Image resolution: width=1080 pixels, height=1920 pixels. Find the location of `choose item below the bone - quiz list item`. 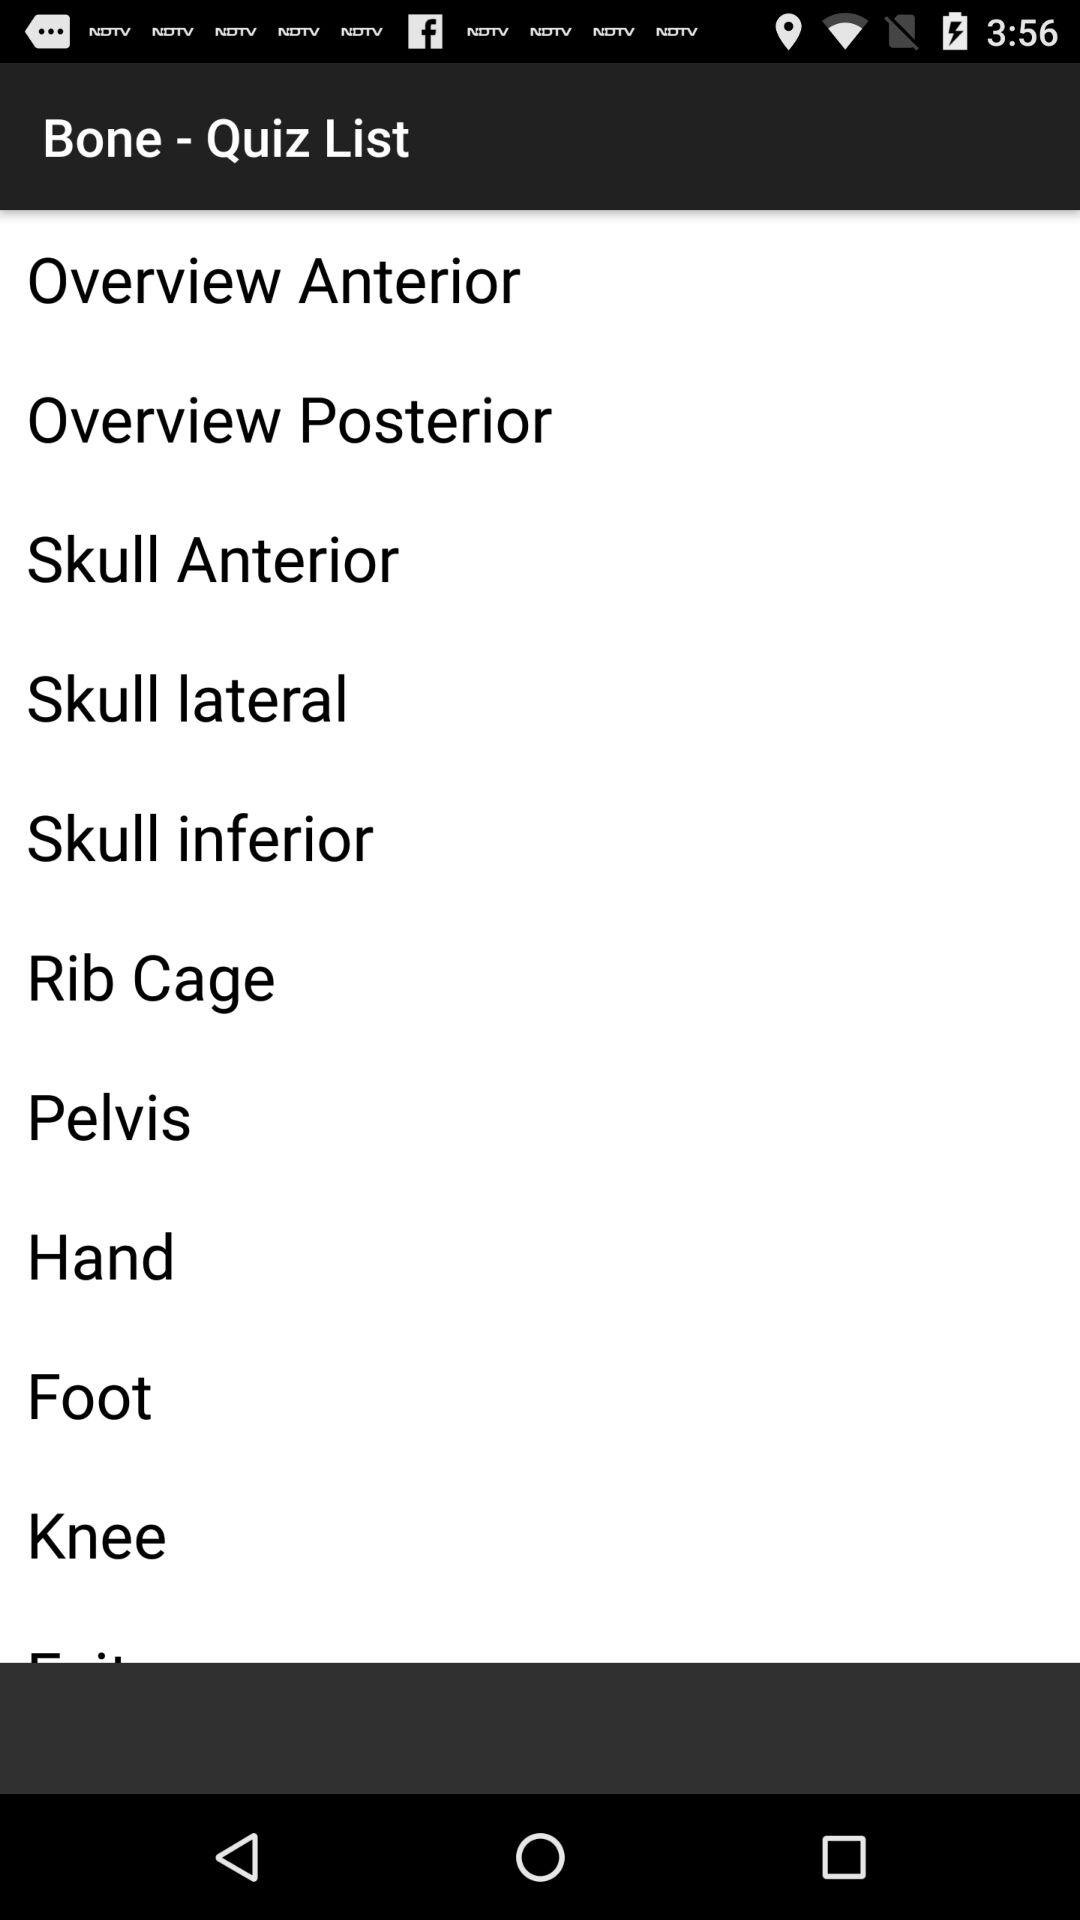

choose item below the bone - quiz list item is located at coordinates (540, 278).